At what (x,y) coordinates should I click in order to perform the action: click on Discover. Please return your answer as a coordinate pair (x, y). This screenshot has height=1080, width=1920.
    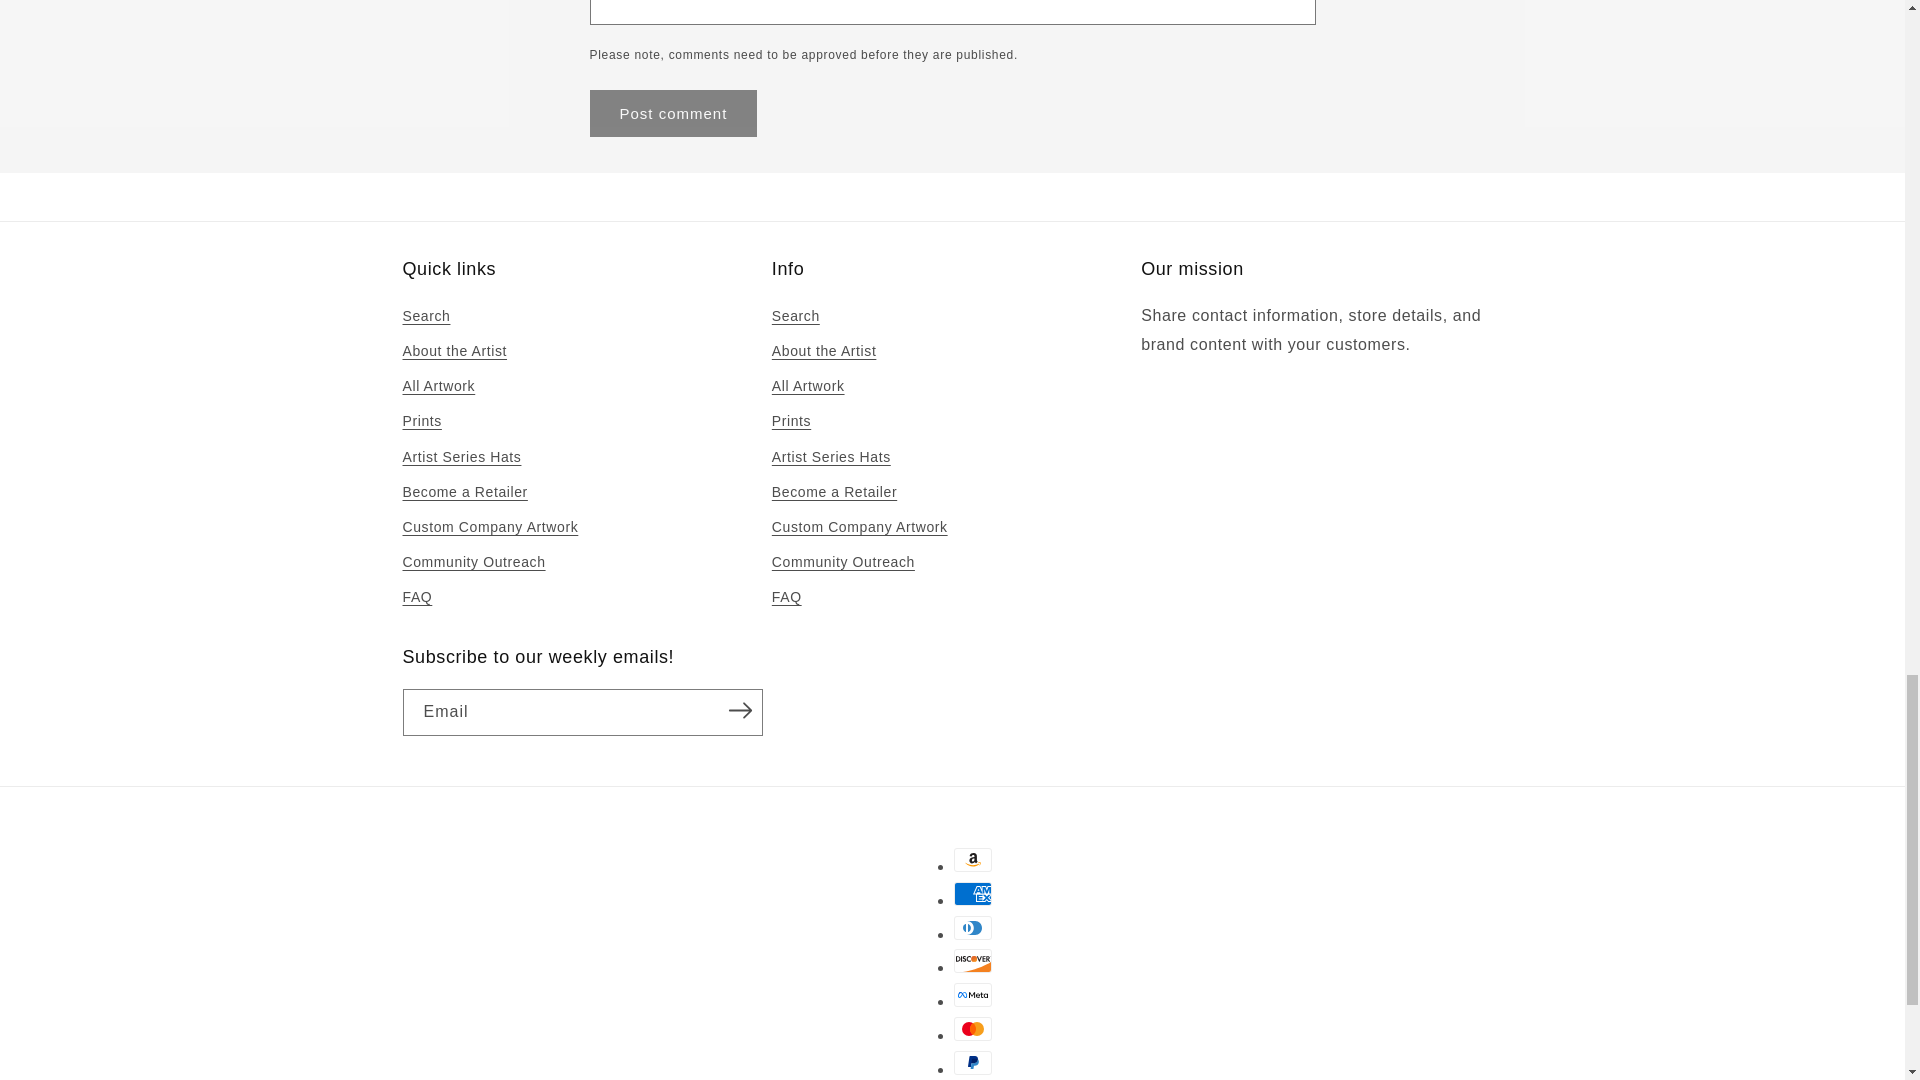
    Looking at the image, I should click on (973, 961).